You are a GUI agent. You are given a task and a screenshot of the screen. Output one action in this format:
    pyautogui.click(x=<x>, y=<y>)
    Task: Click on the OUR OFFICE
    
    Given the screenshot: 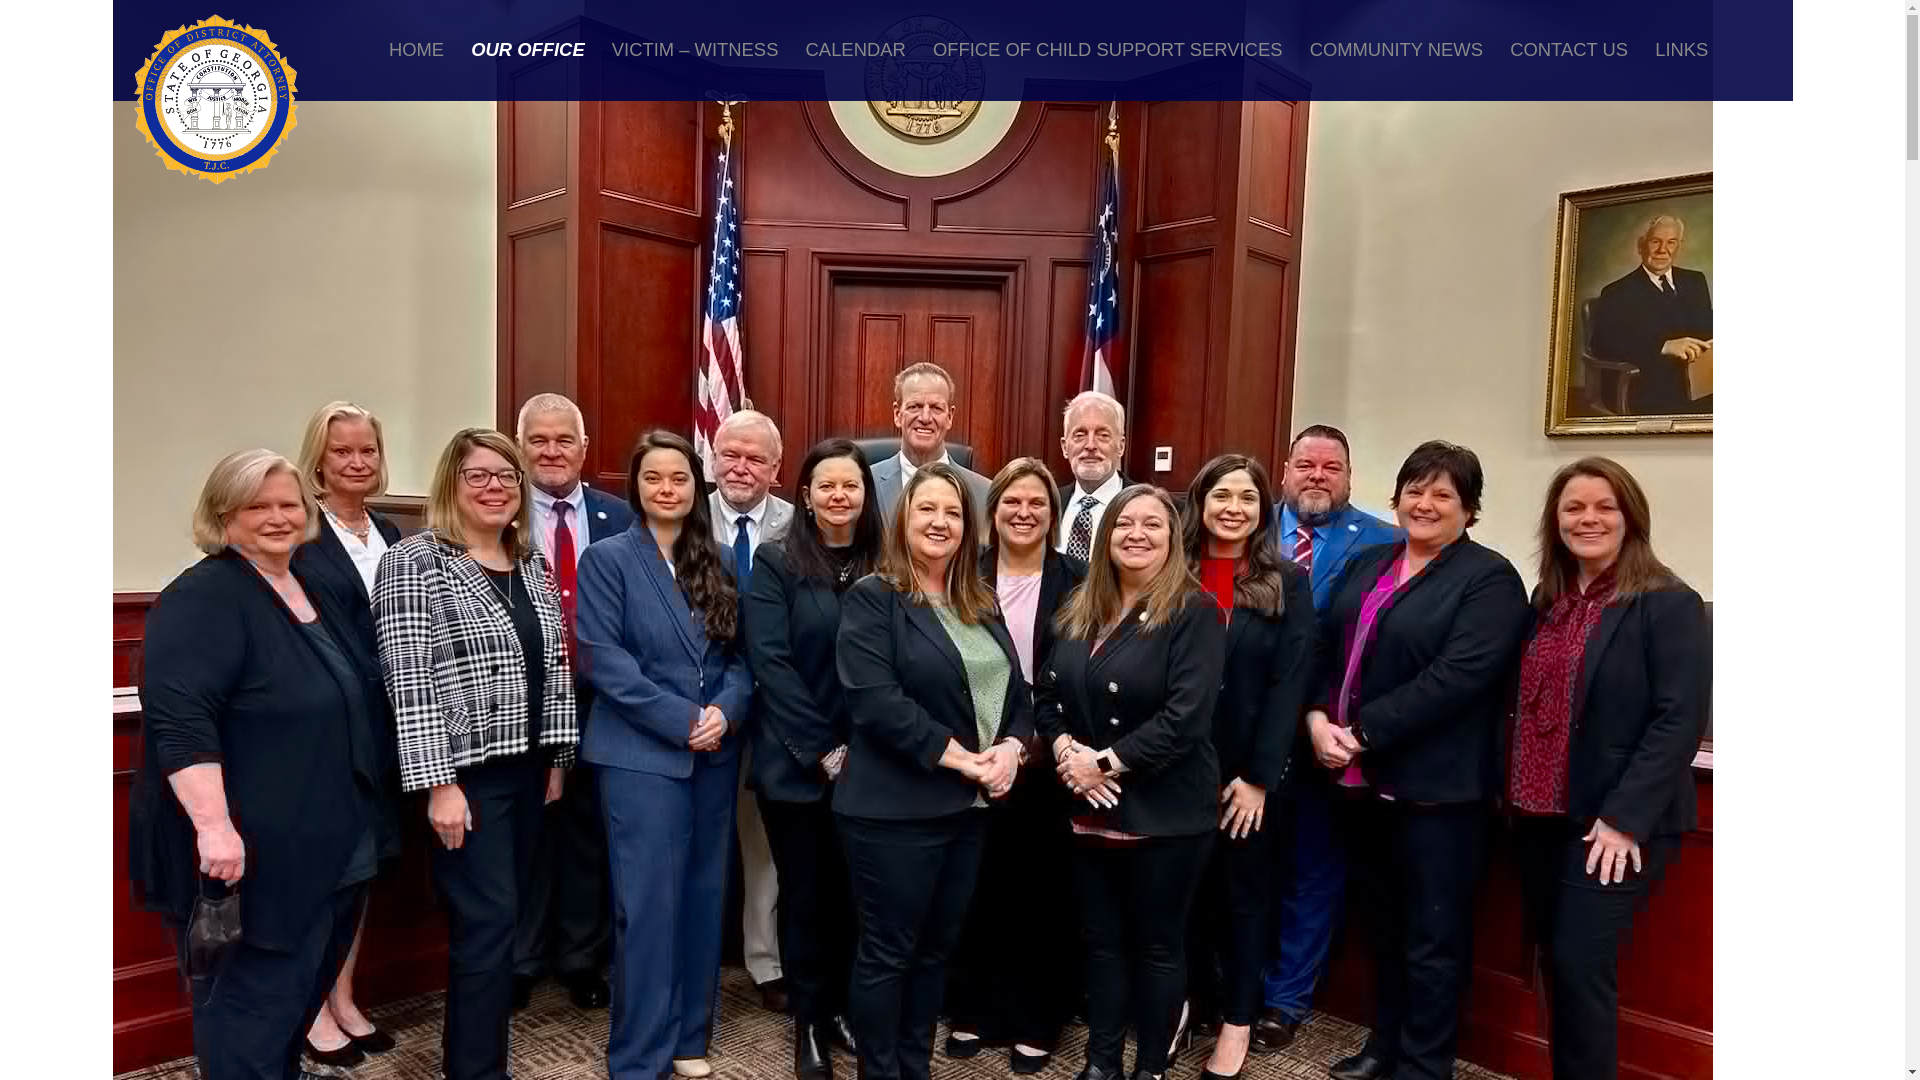 What is the action you would take?
    pyautogui.click(x=528, y=50)
    